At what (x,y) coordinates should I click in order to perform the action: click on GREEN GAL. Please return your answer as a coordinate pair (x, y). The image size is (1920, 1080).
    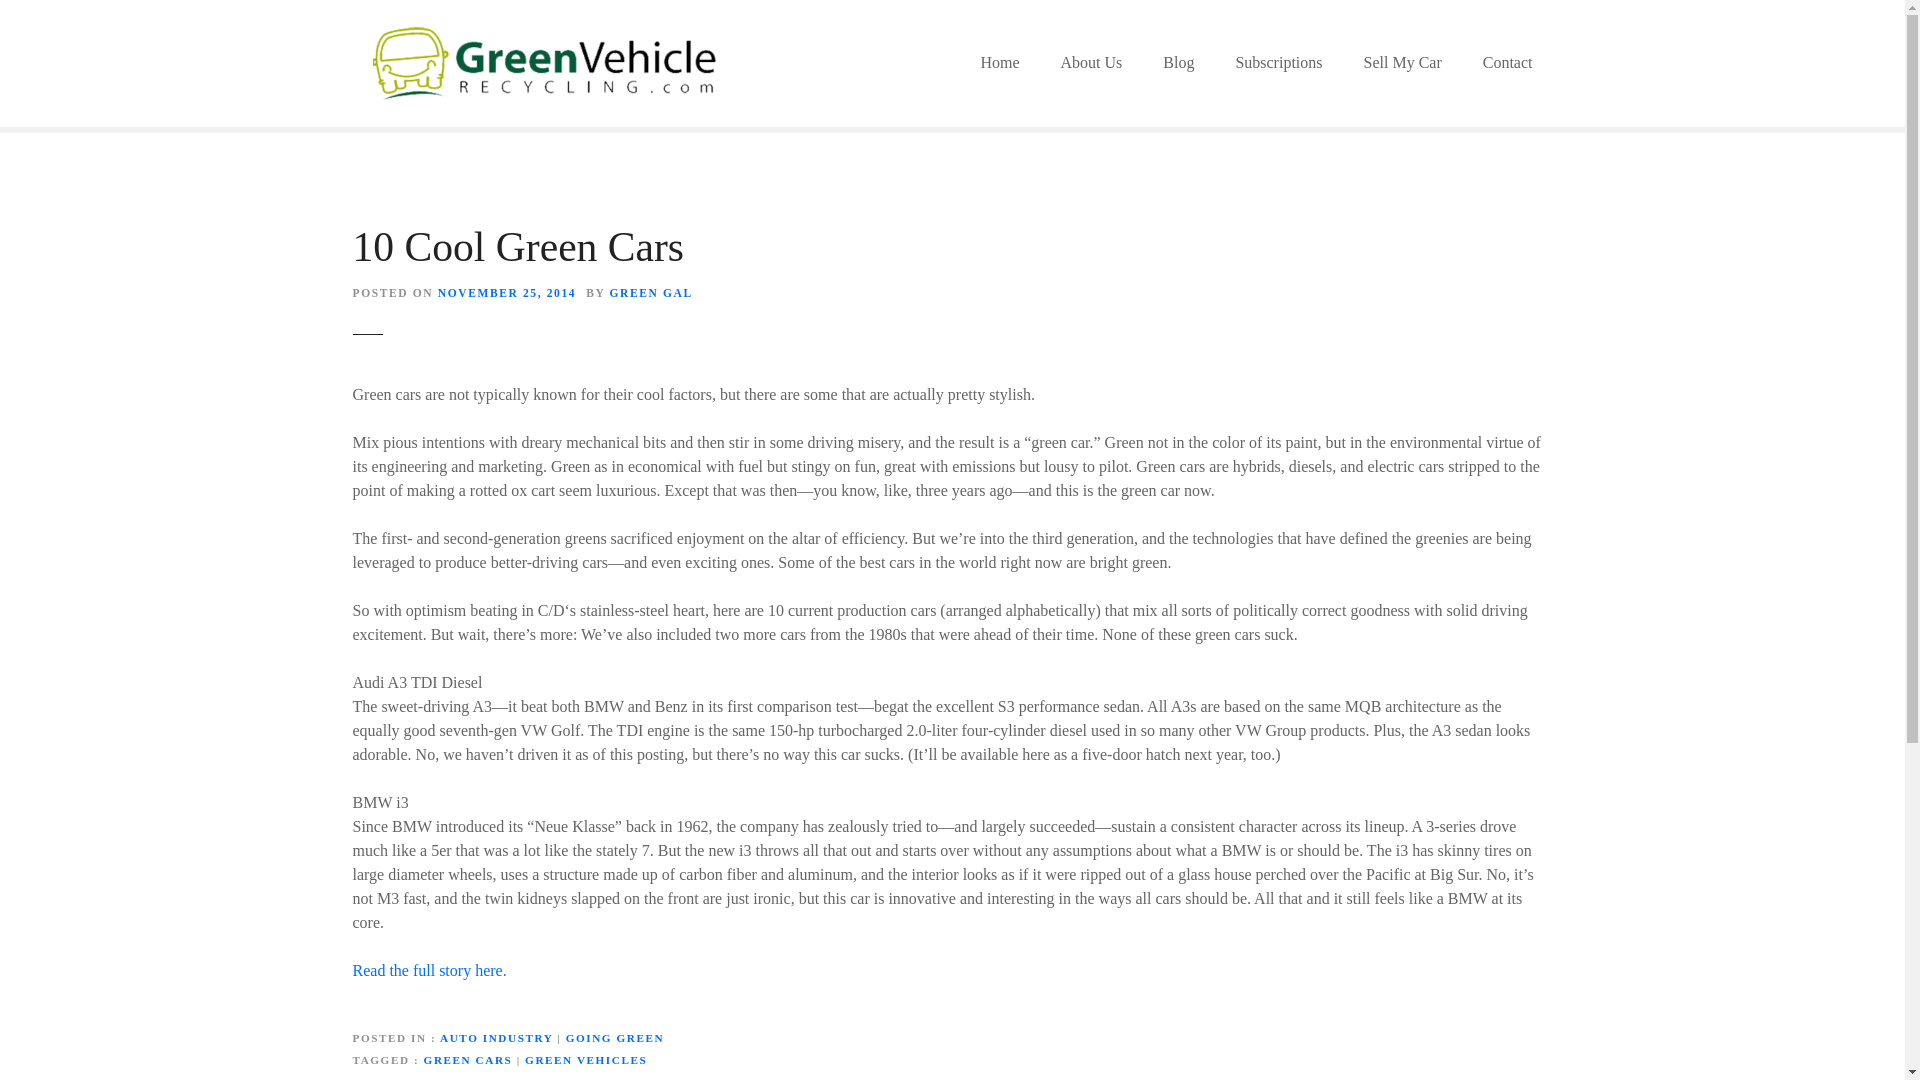
    Looking at the image, I should click on (650, 293).